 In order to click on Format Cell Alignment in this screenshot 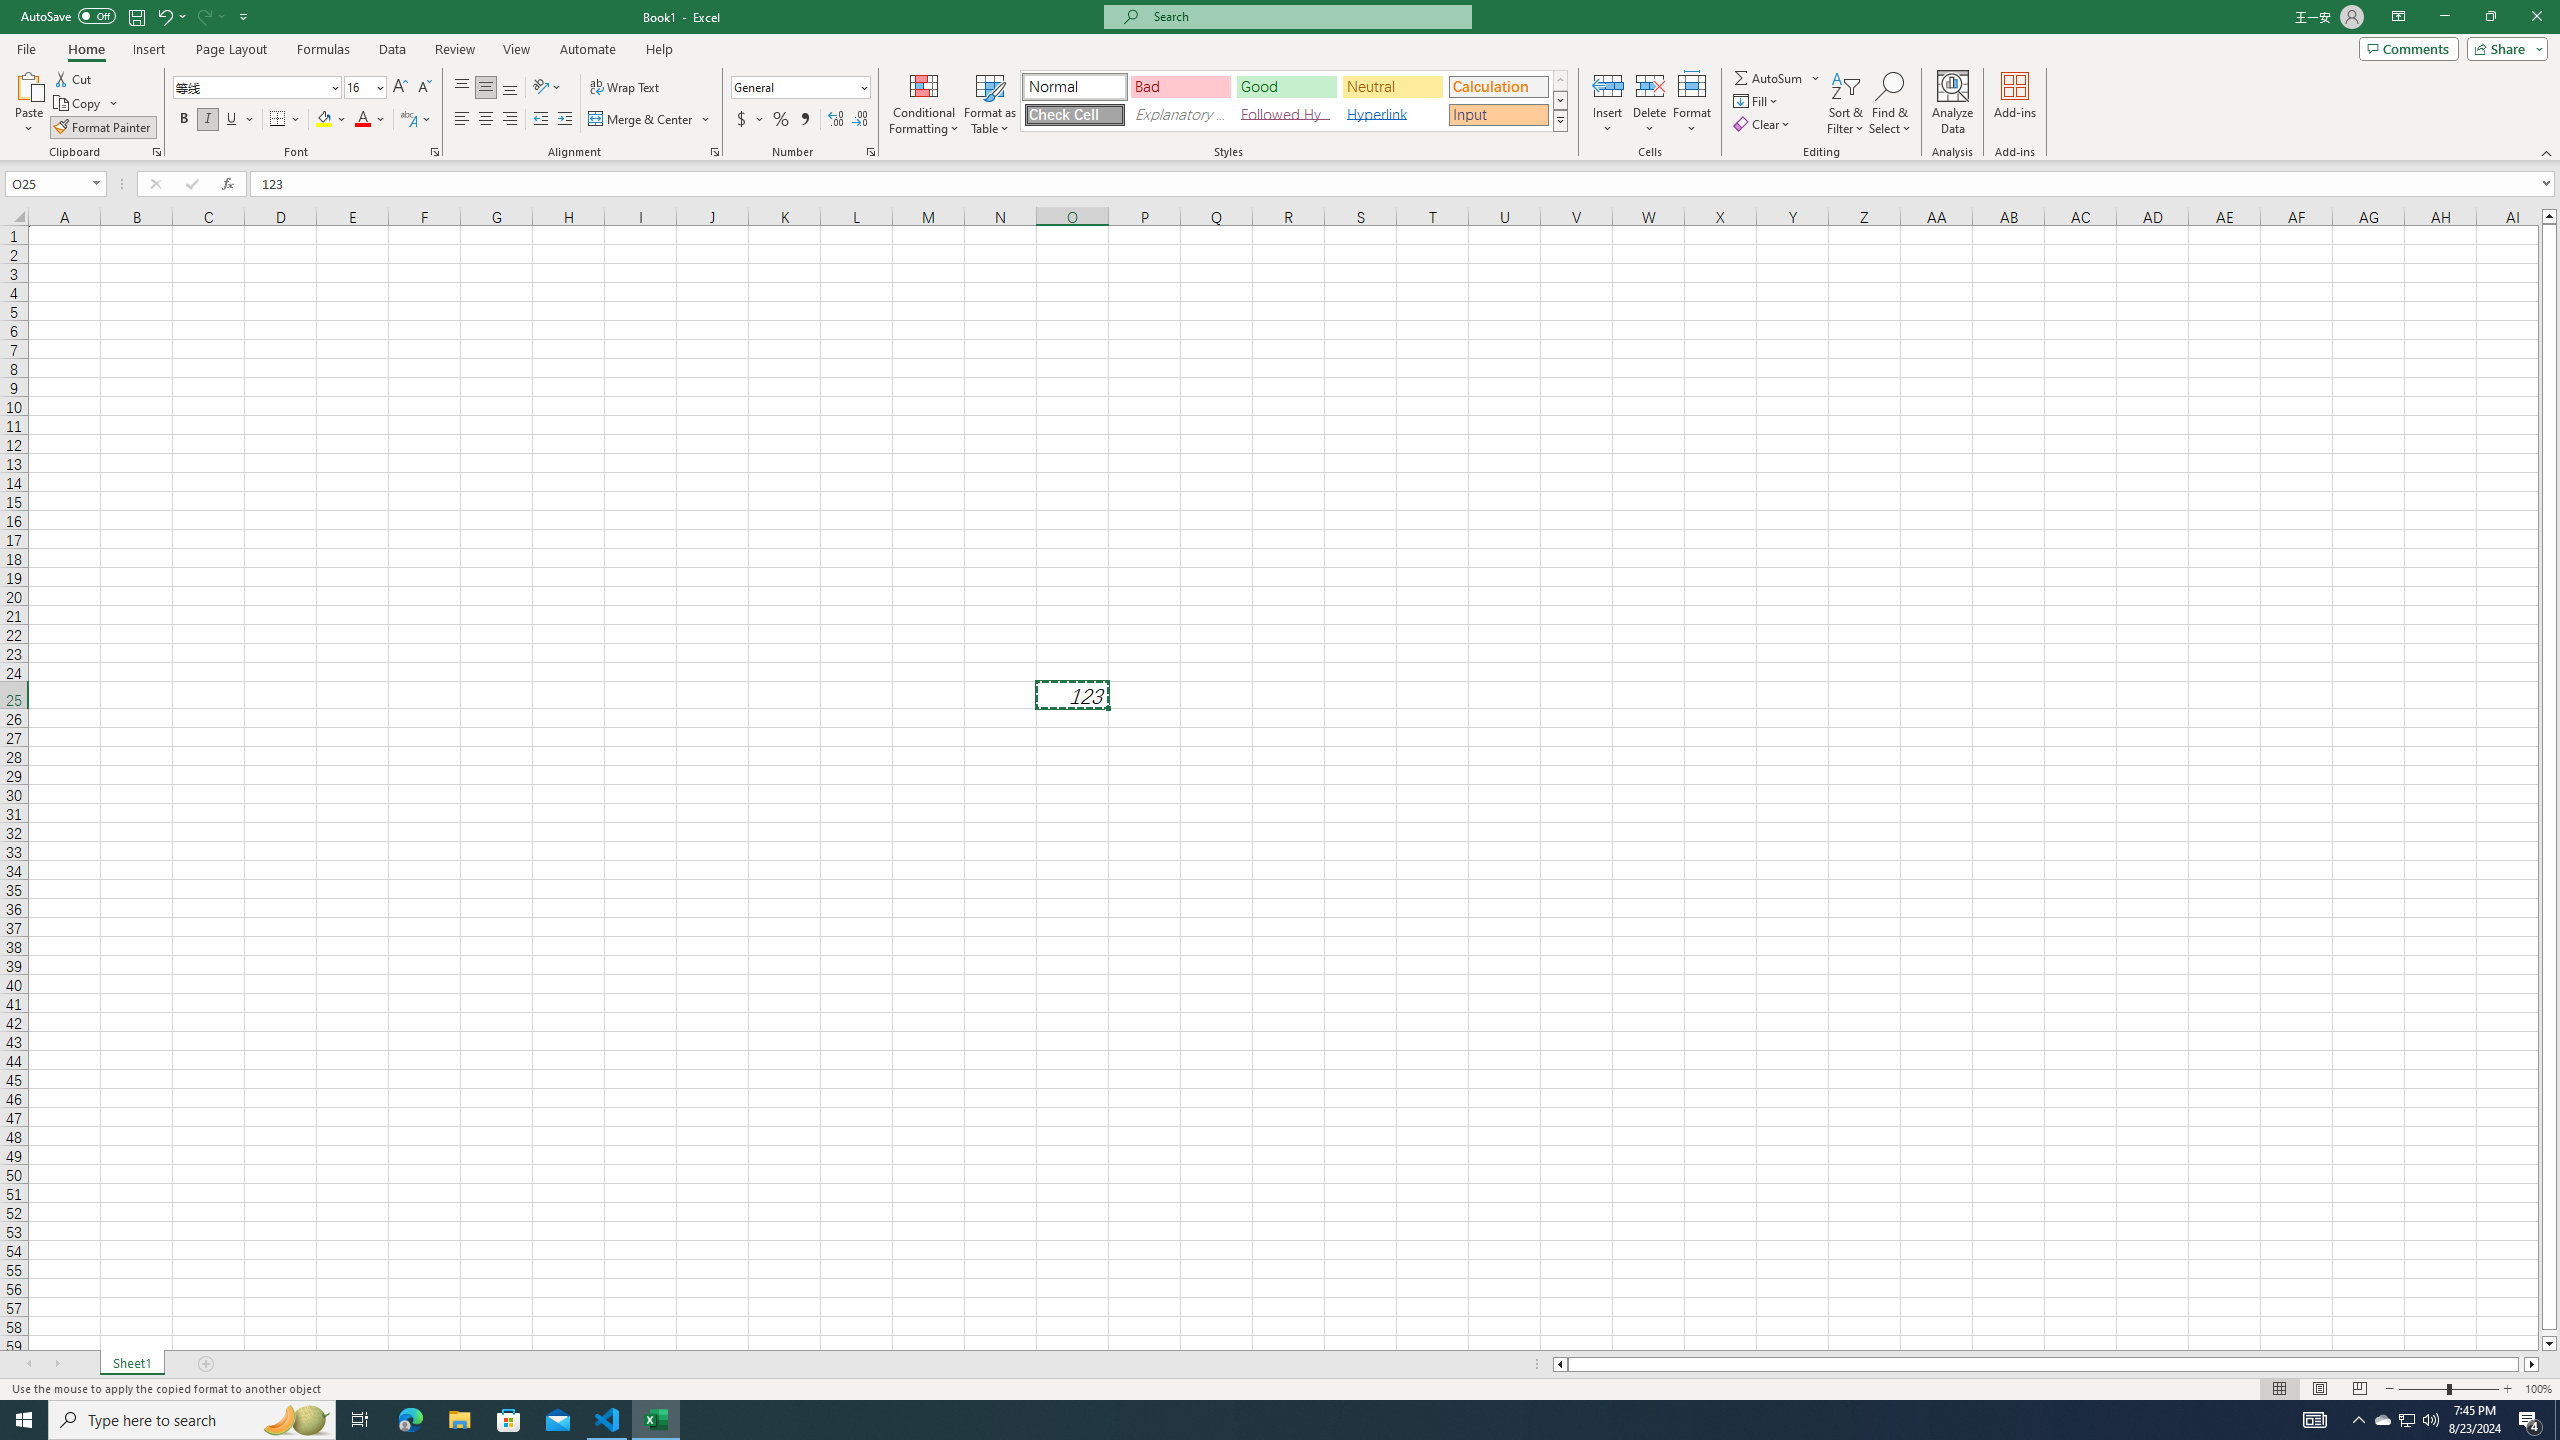, I will do `click(714, 152)`.